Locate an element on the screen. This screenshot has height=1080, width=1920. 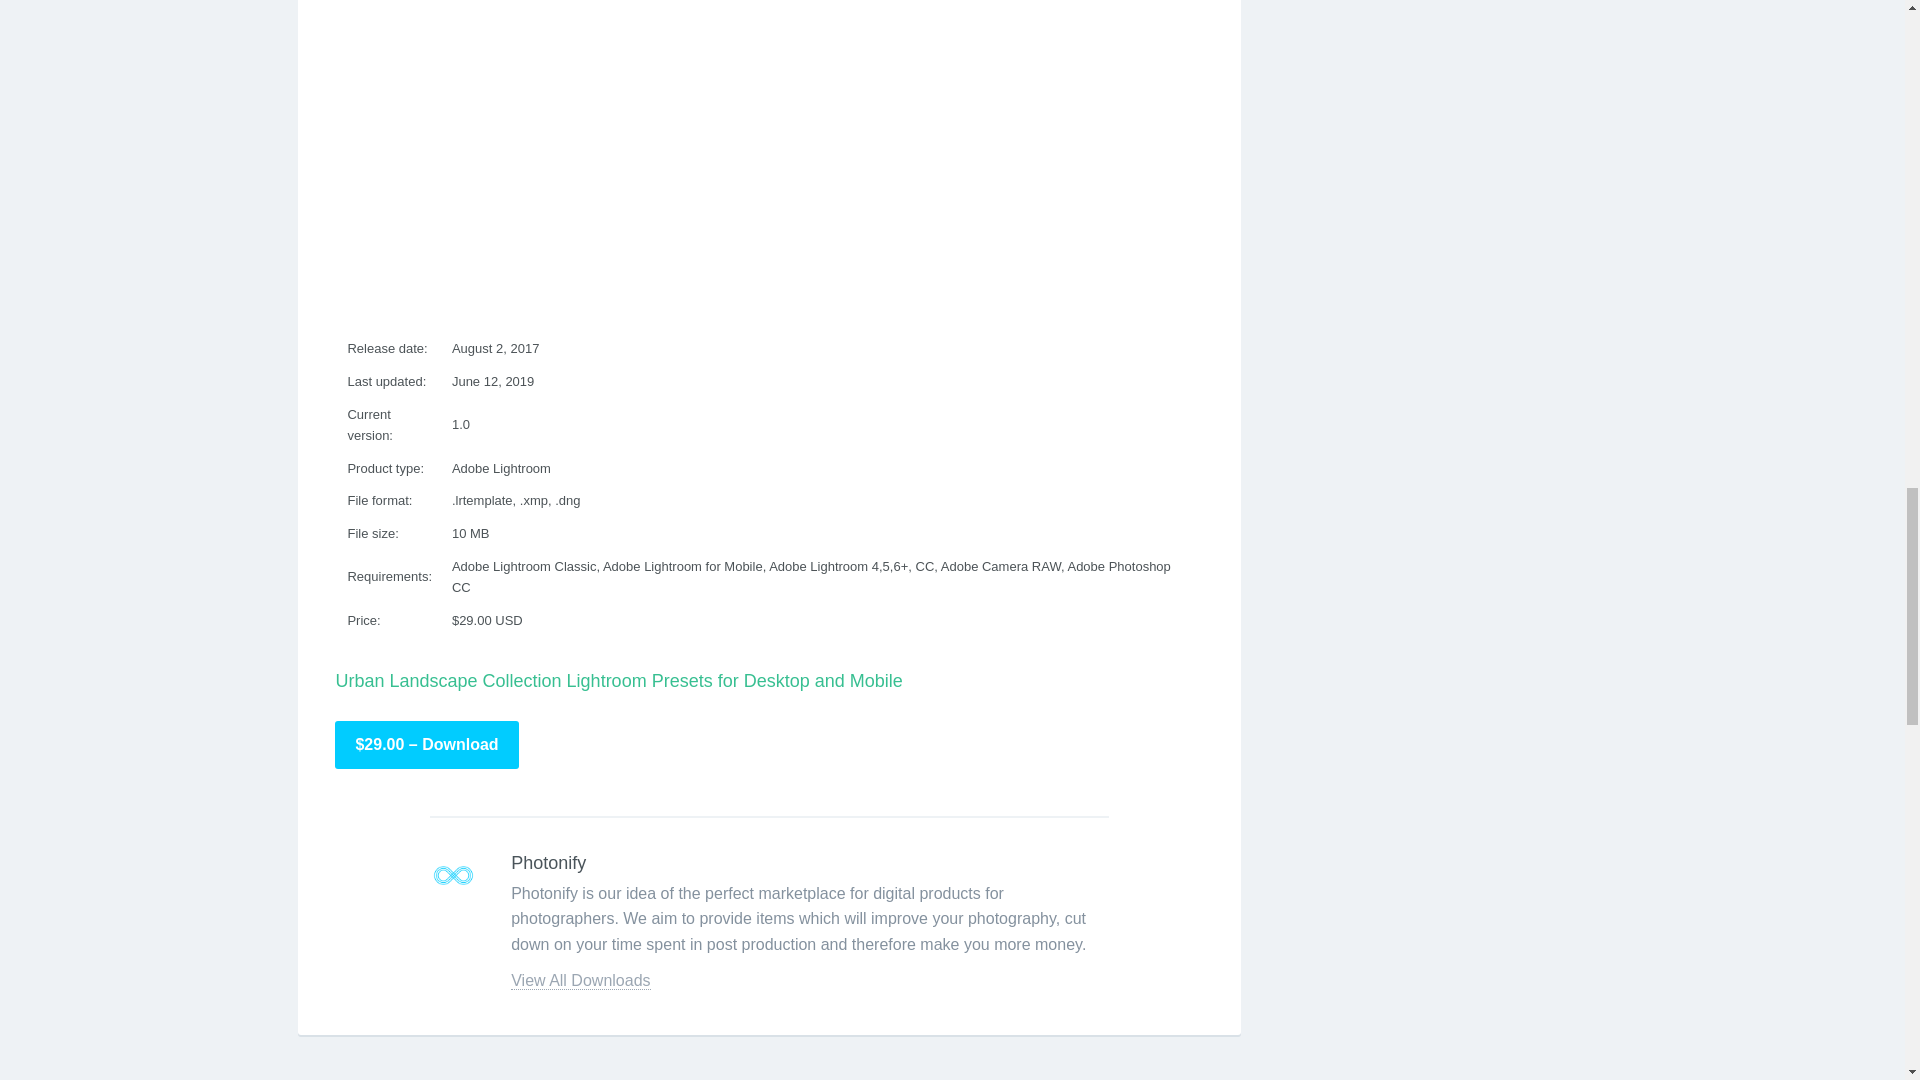
Downloads by Photonify is located at coordinates (454, 876).